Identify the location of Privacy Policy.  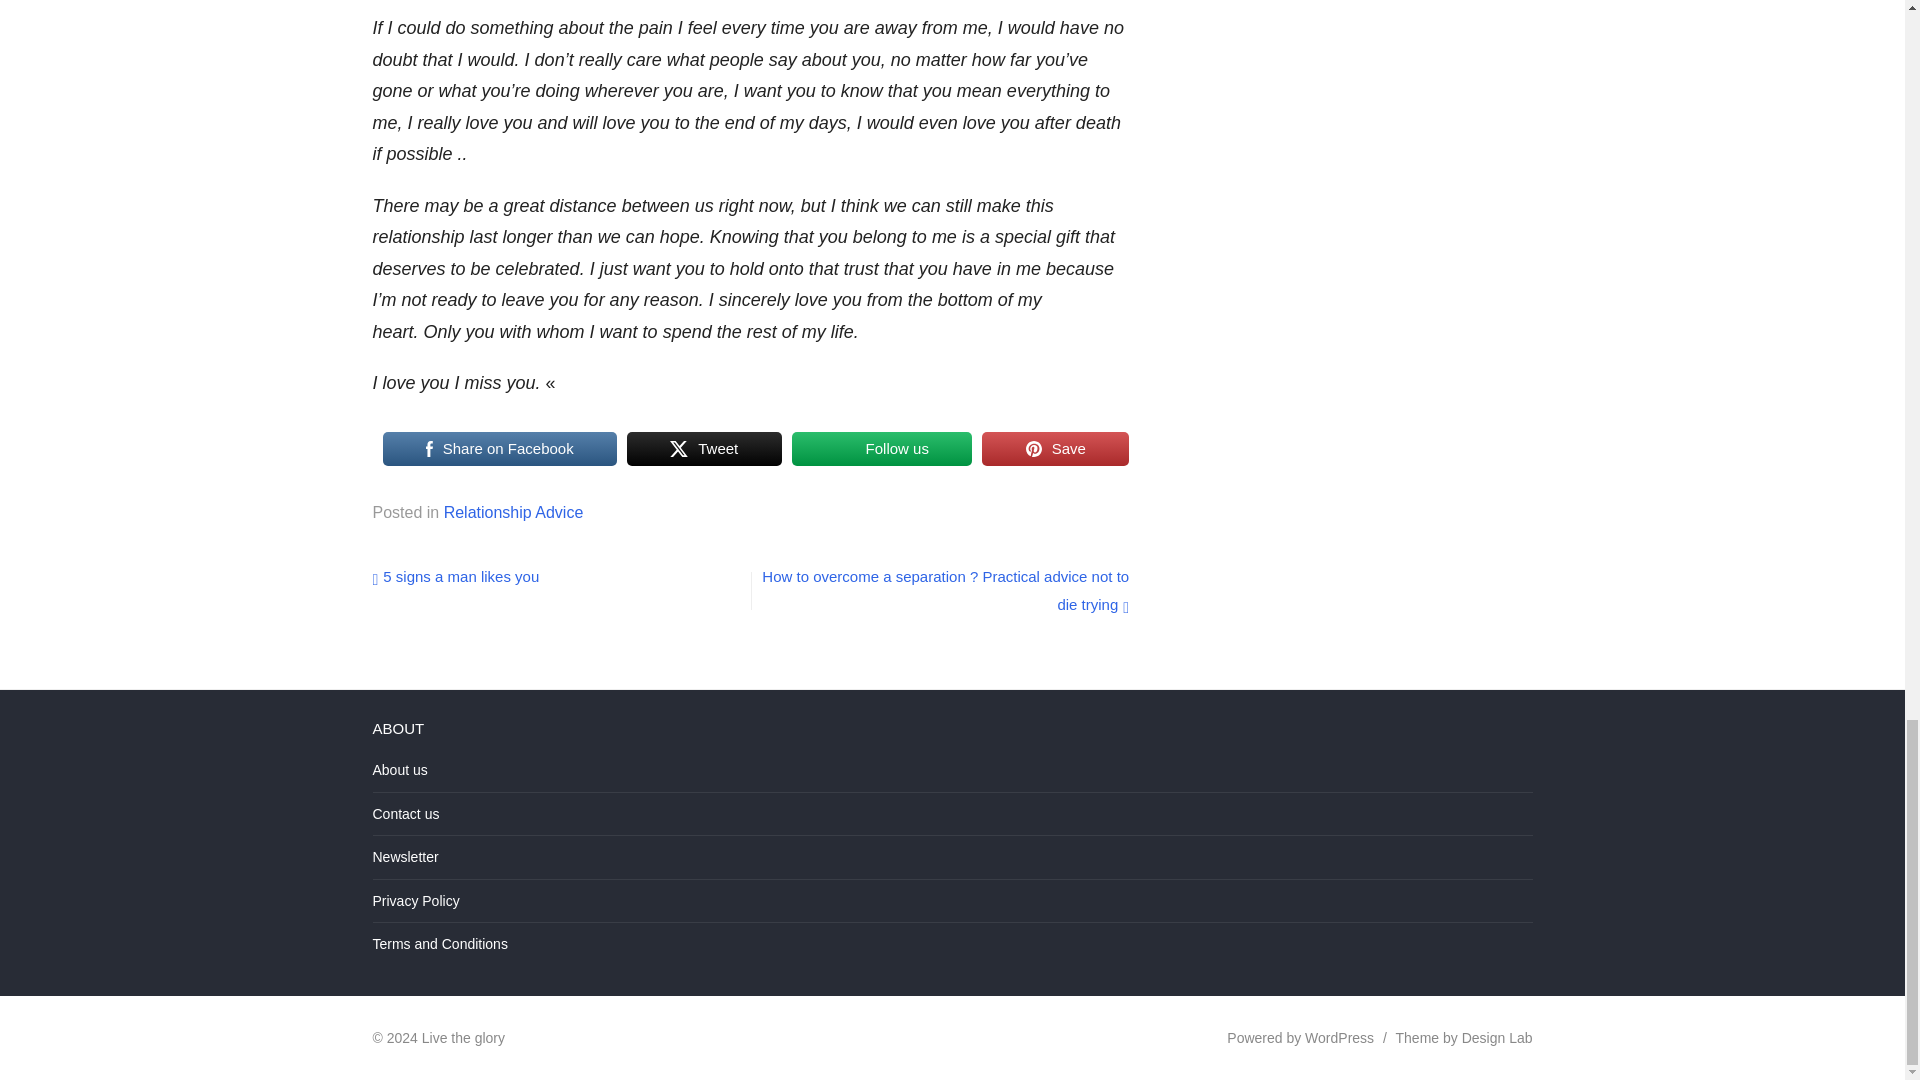
(415, 901).